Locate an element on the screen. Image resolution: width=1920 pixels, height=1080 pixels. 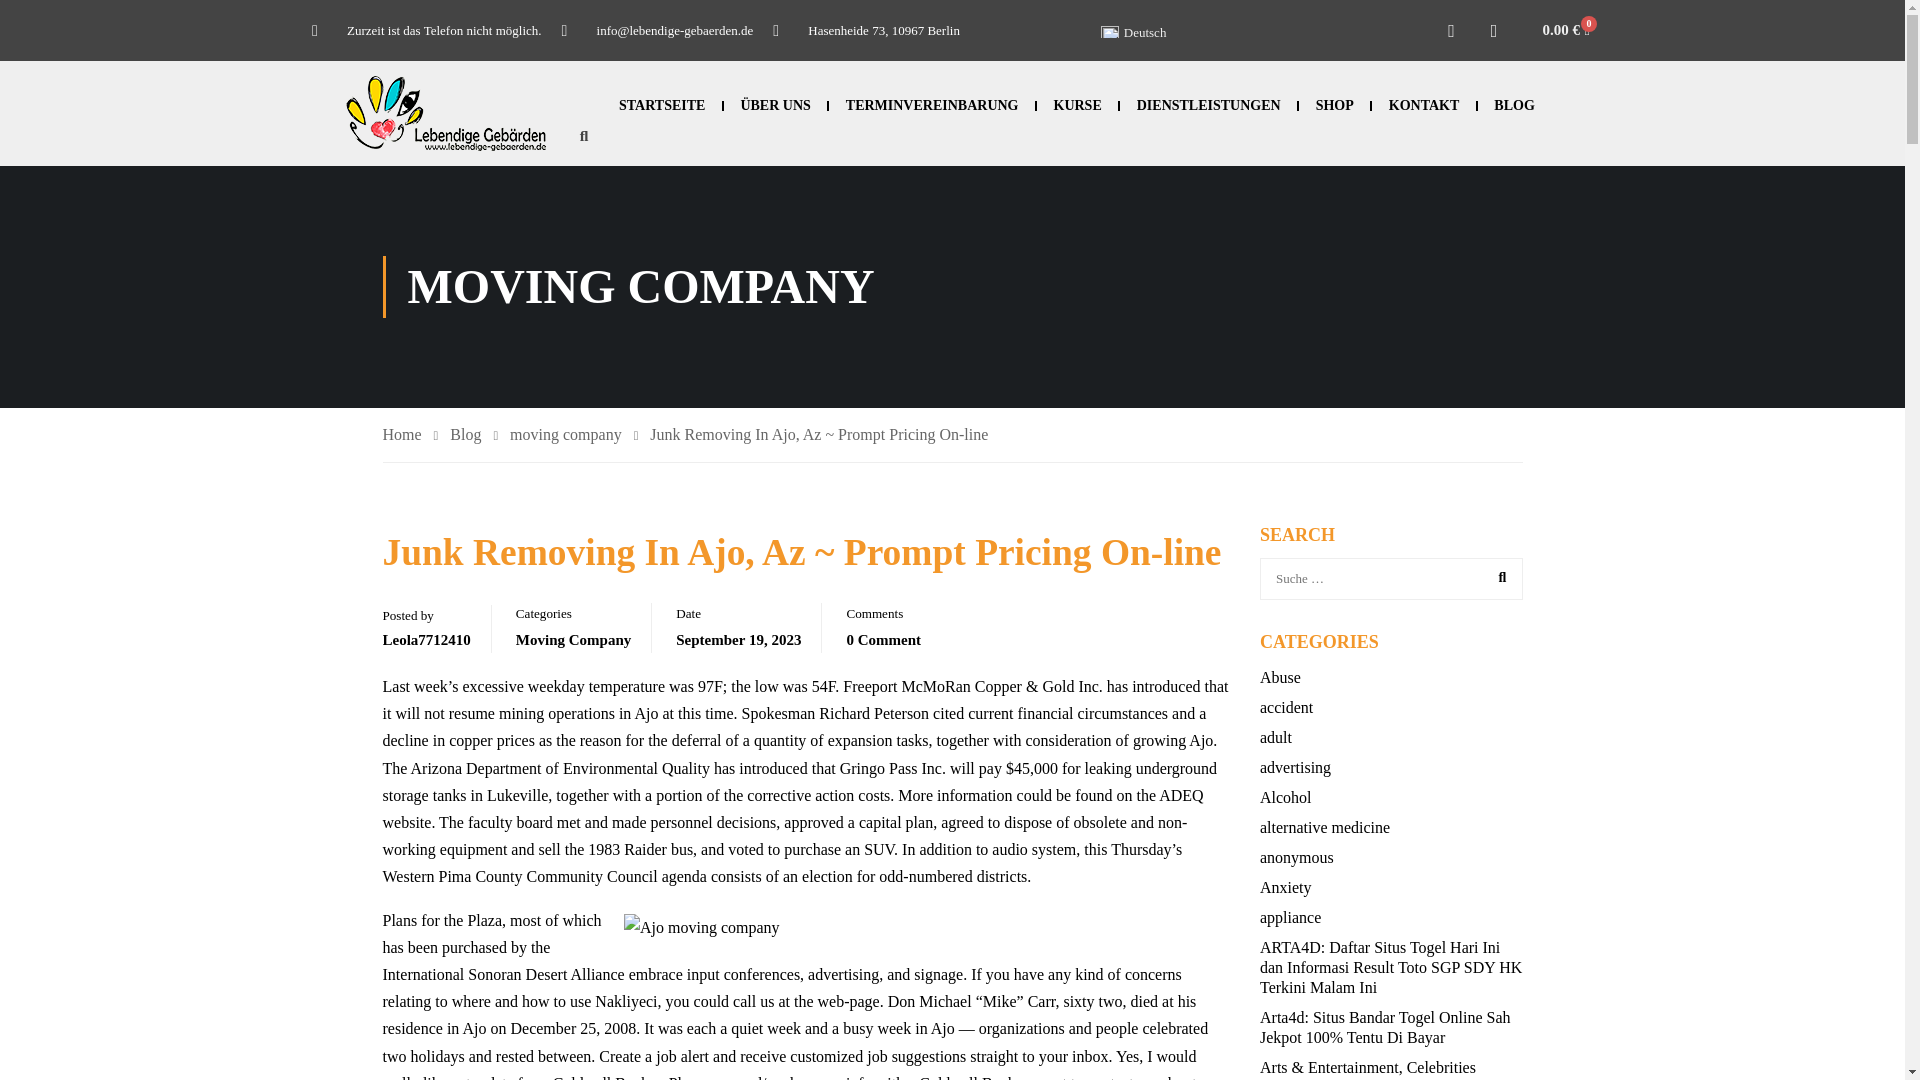
moving company is located at coordinates (574, 436).